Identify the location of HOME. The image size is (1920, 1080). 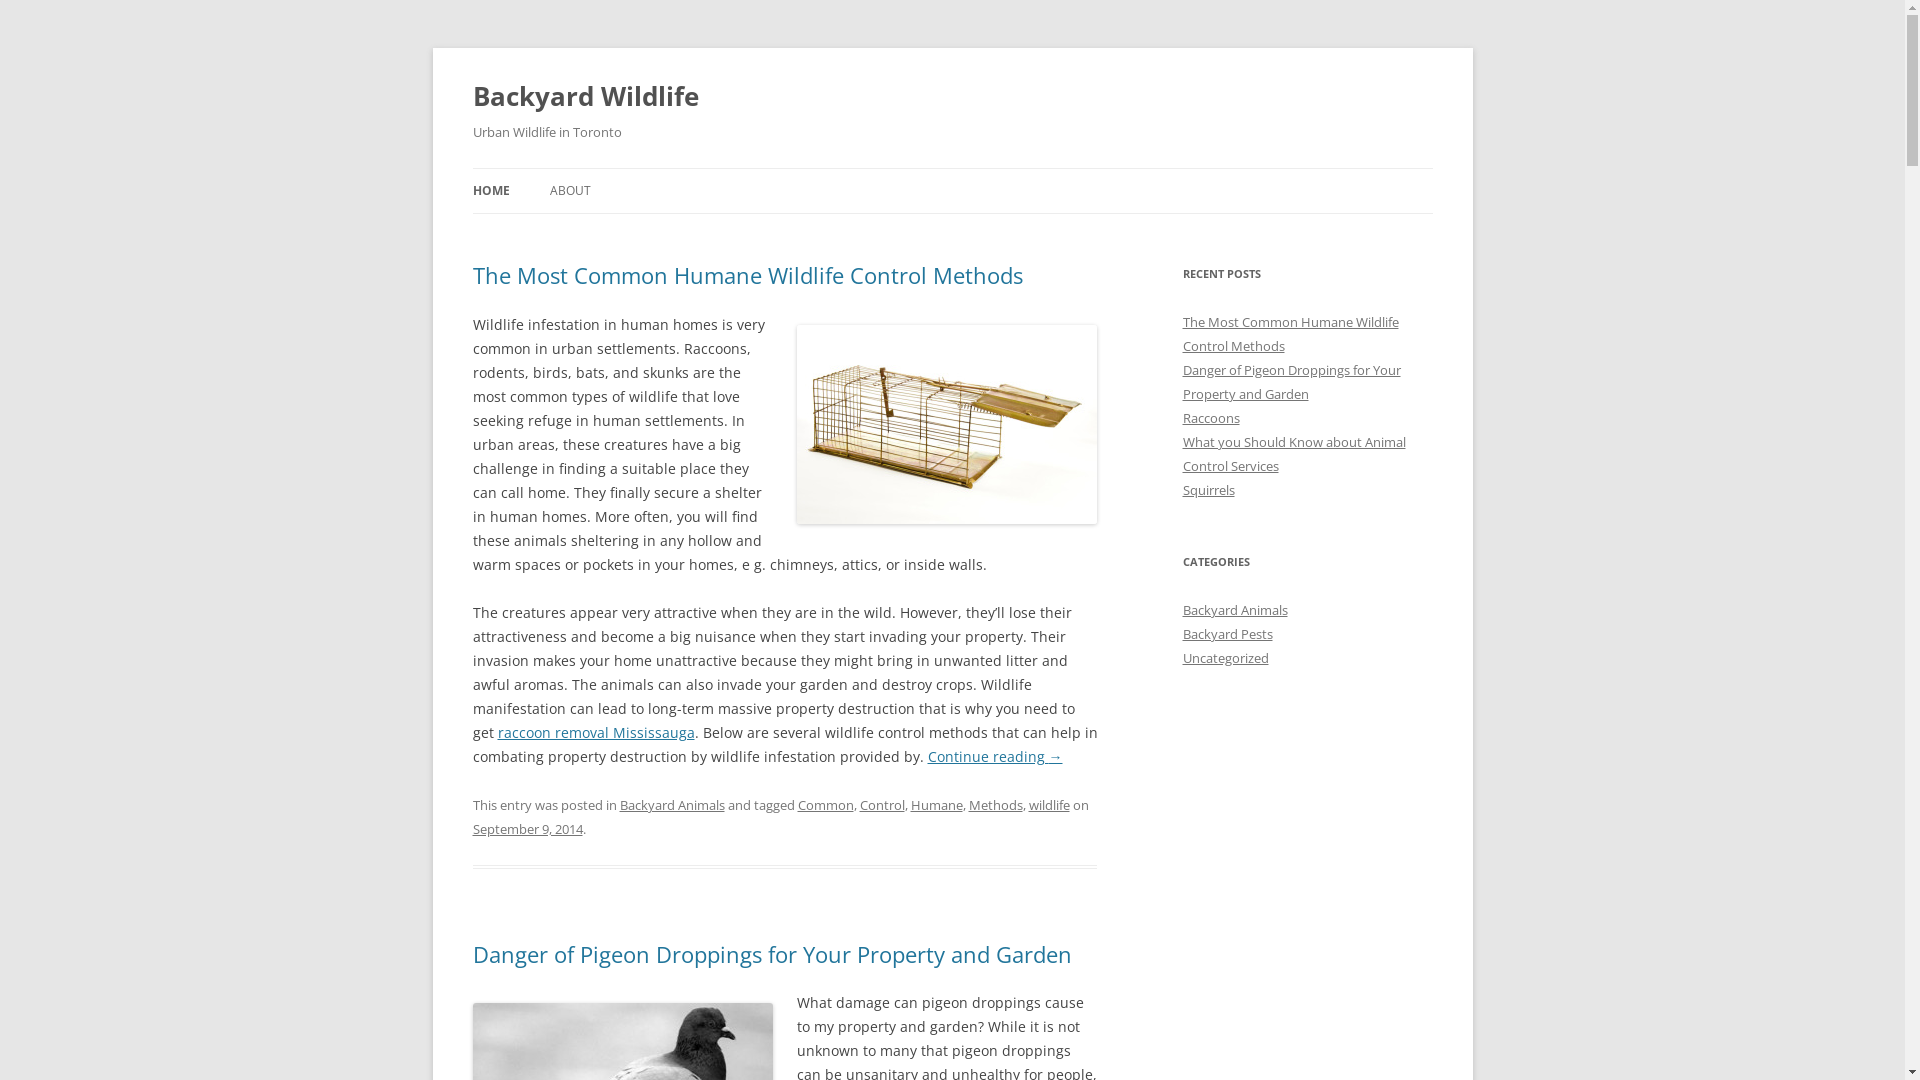
(490, 191).